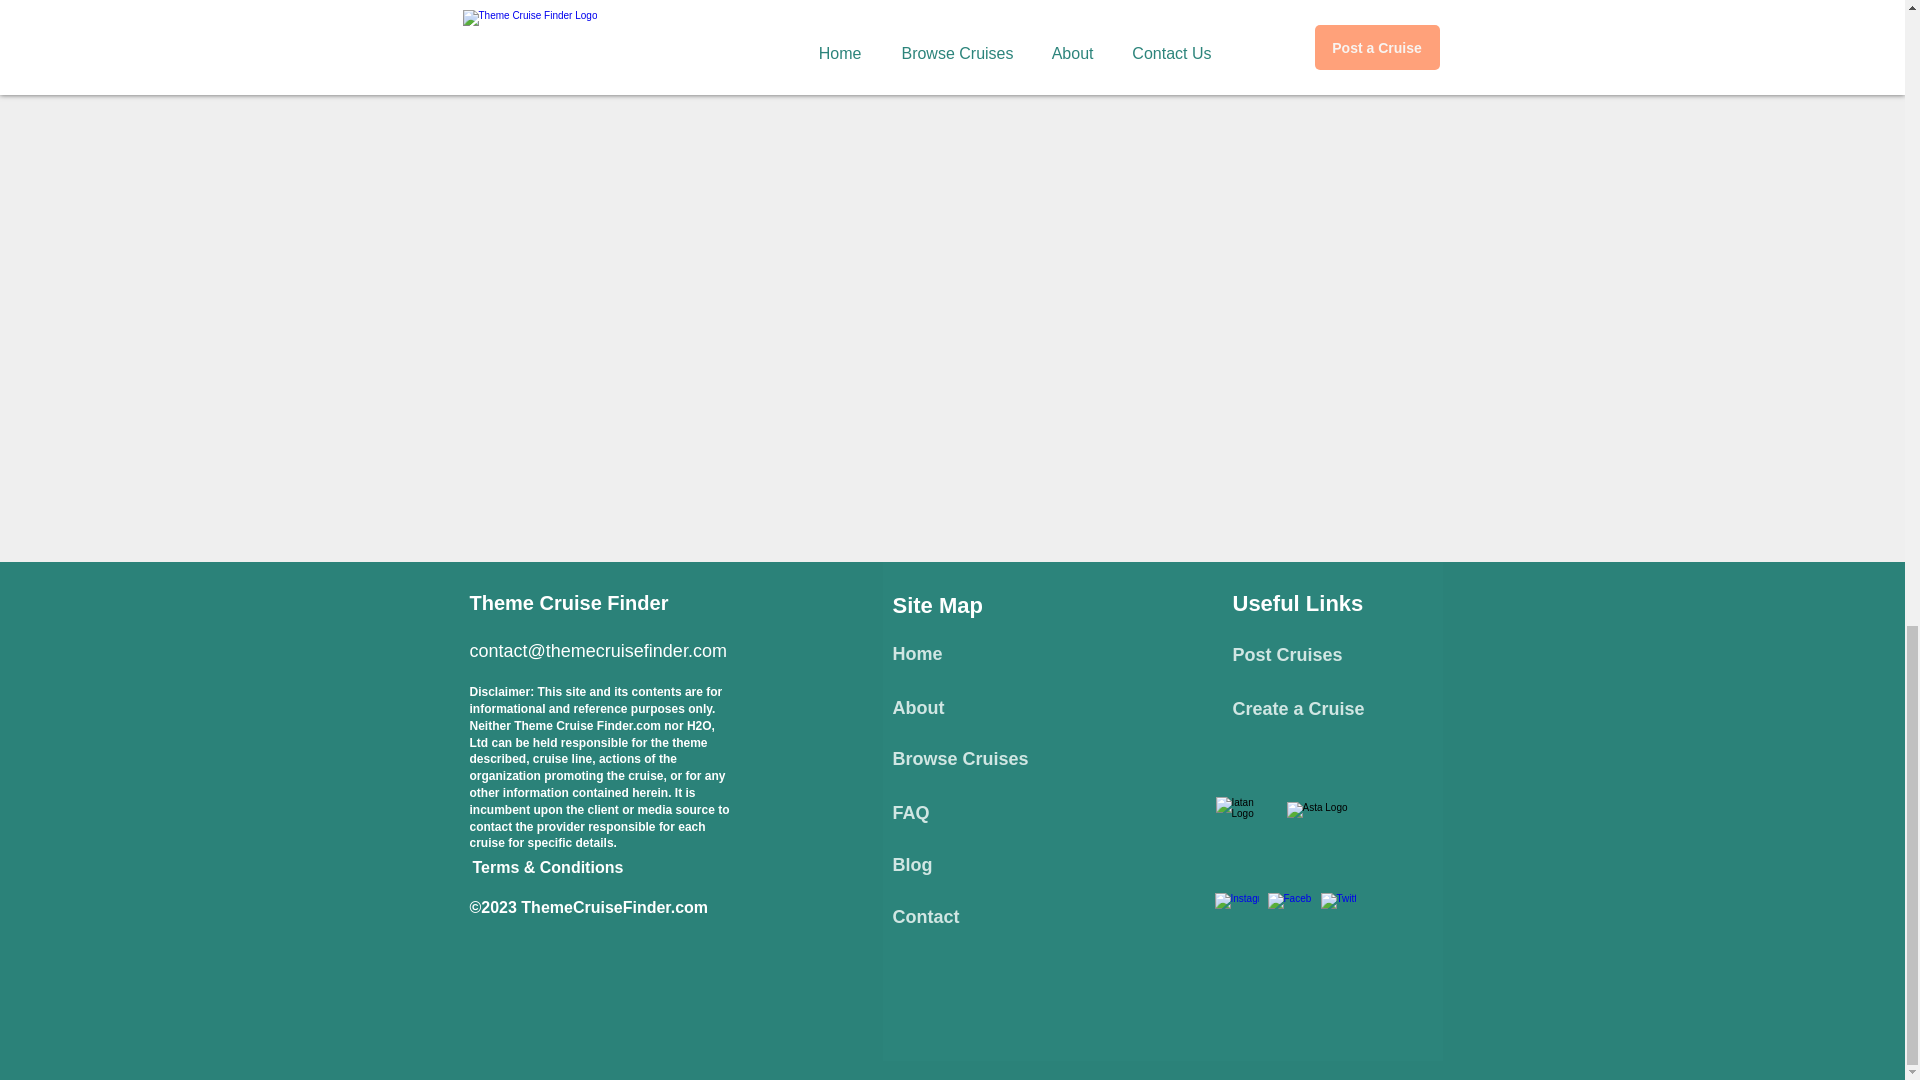 The width and height of the screenshot is (1920, 1080). I want to click on Contact, so click(925, 916).